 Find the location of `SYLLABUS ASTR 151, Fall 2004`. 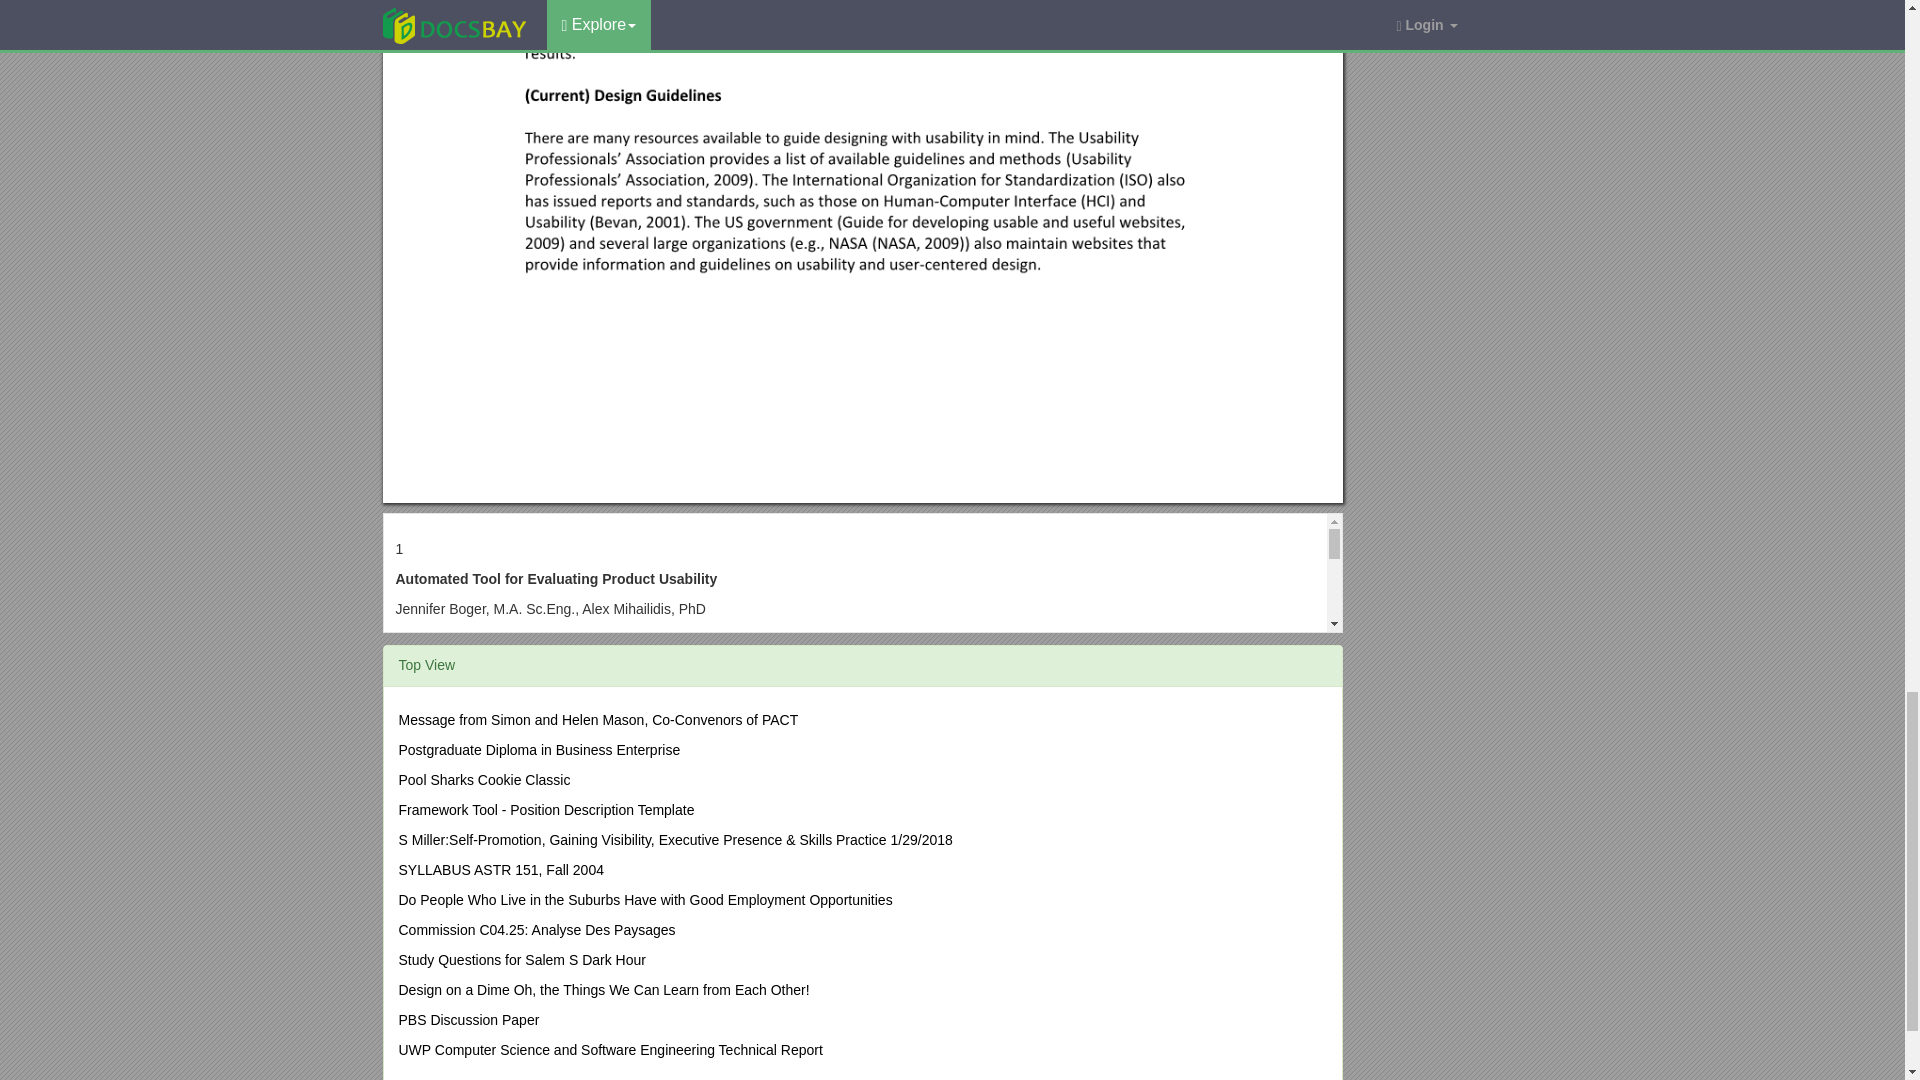

SYLLABUS ASTR 151, Fall 2004 is located at coordinates (500, 870).